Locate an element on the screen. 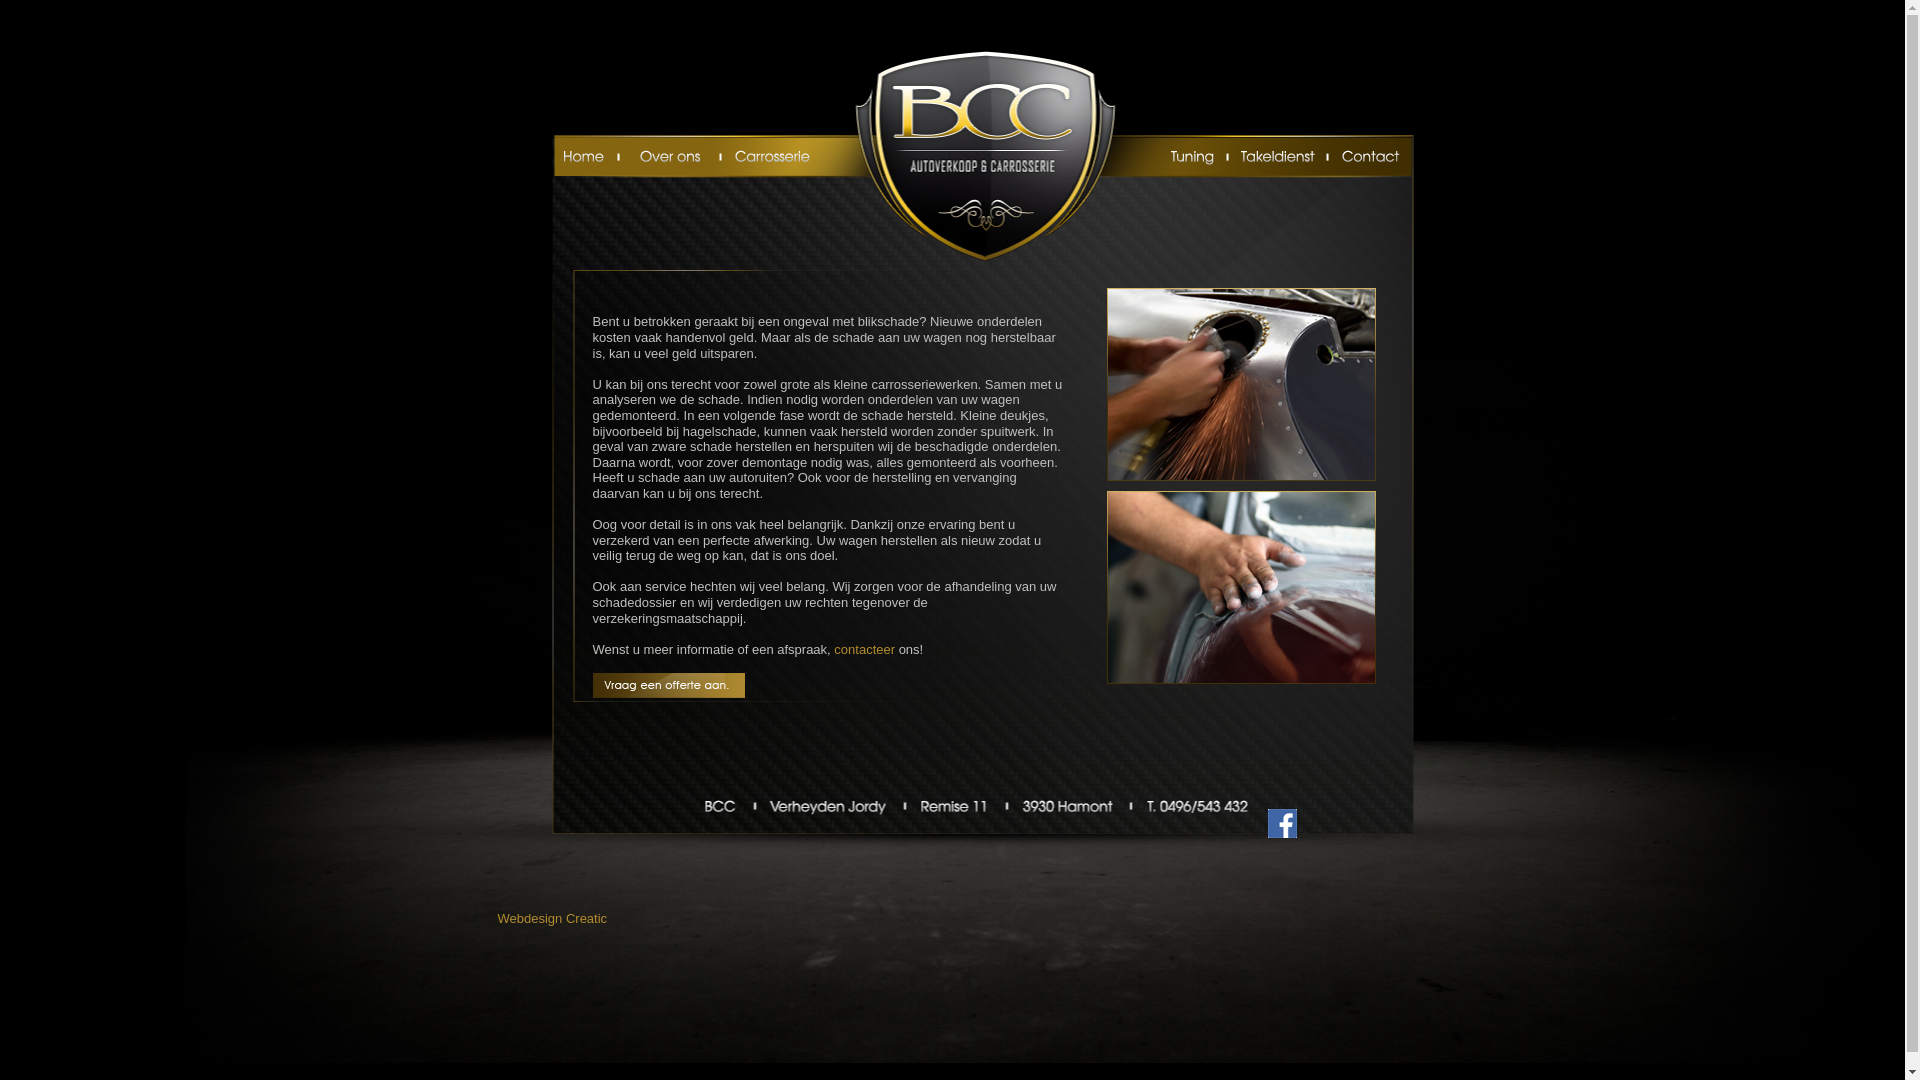  Bezoek B-C-C op Facebook. is located at coordinates (1282, 834).